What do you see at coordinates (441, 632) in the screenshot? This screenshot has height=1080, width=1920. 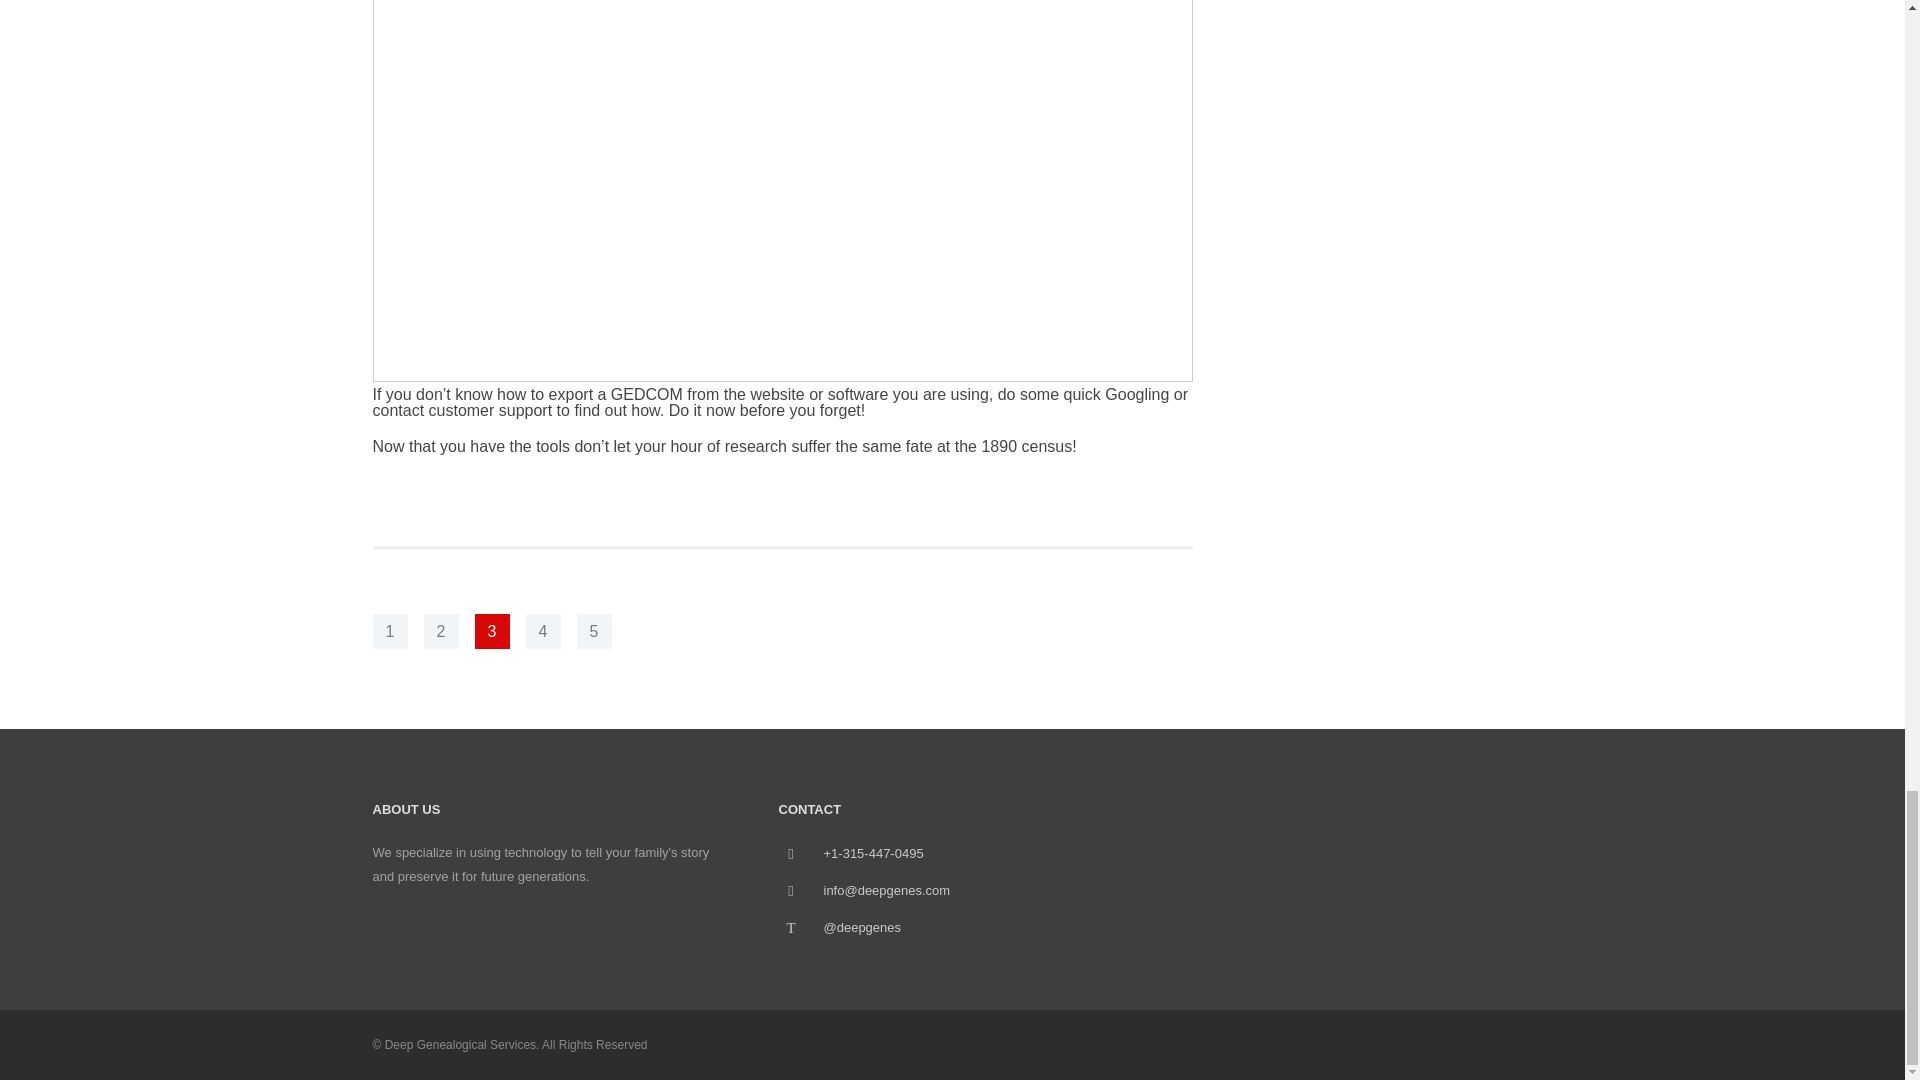 I see `2` at bounding box center [441, 632].